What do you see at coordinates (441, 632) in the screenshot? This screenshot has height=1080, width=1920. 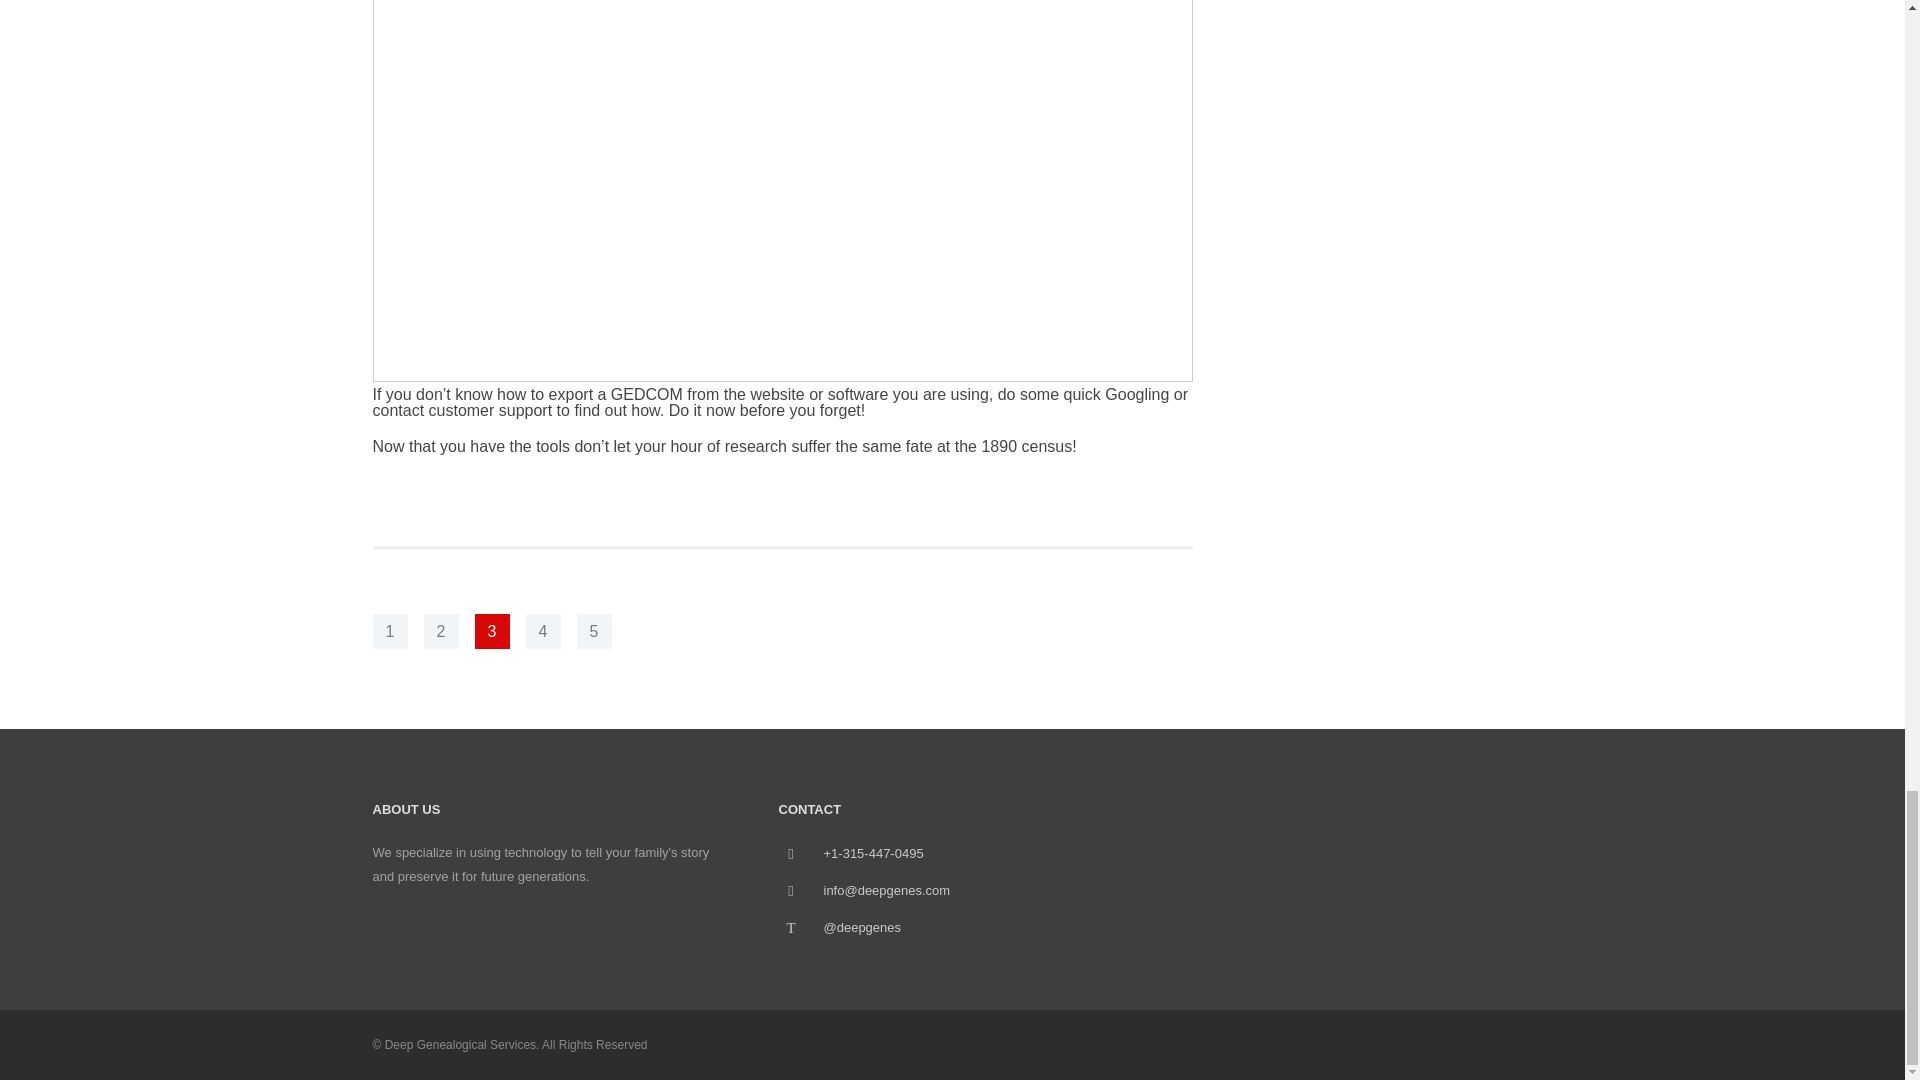 I see `2` at bounding box center [441, 632].